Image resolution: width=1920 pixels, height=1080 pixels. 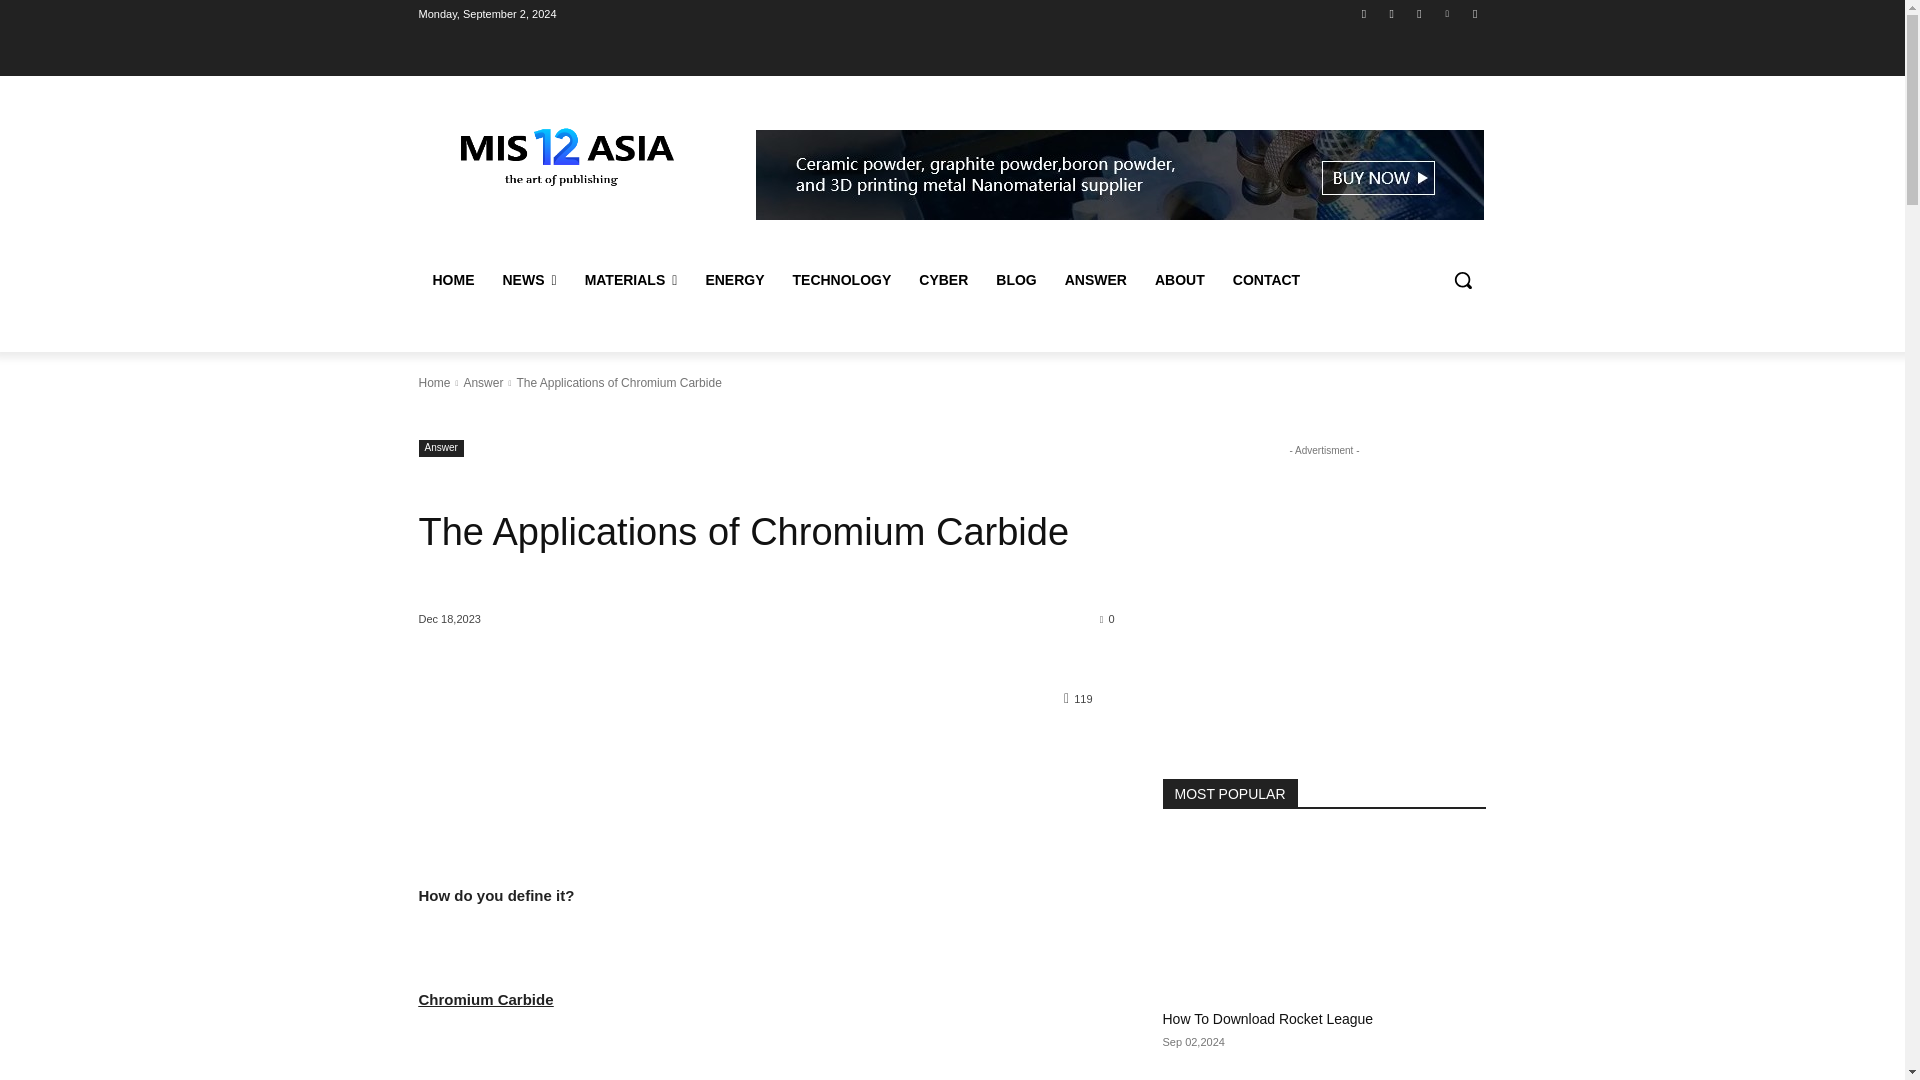 I want to click on Twitter, so click(x=1418, y=13).